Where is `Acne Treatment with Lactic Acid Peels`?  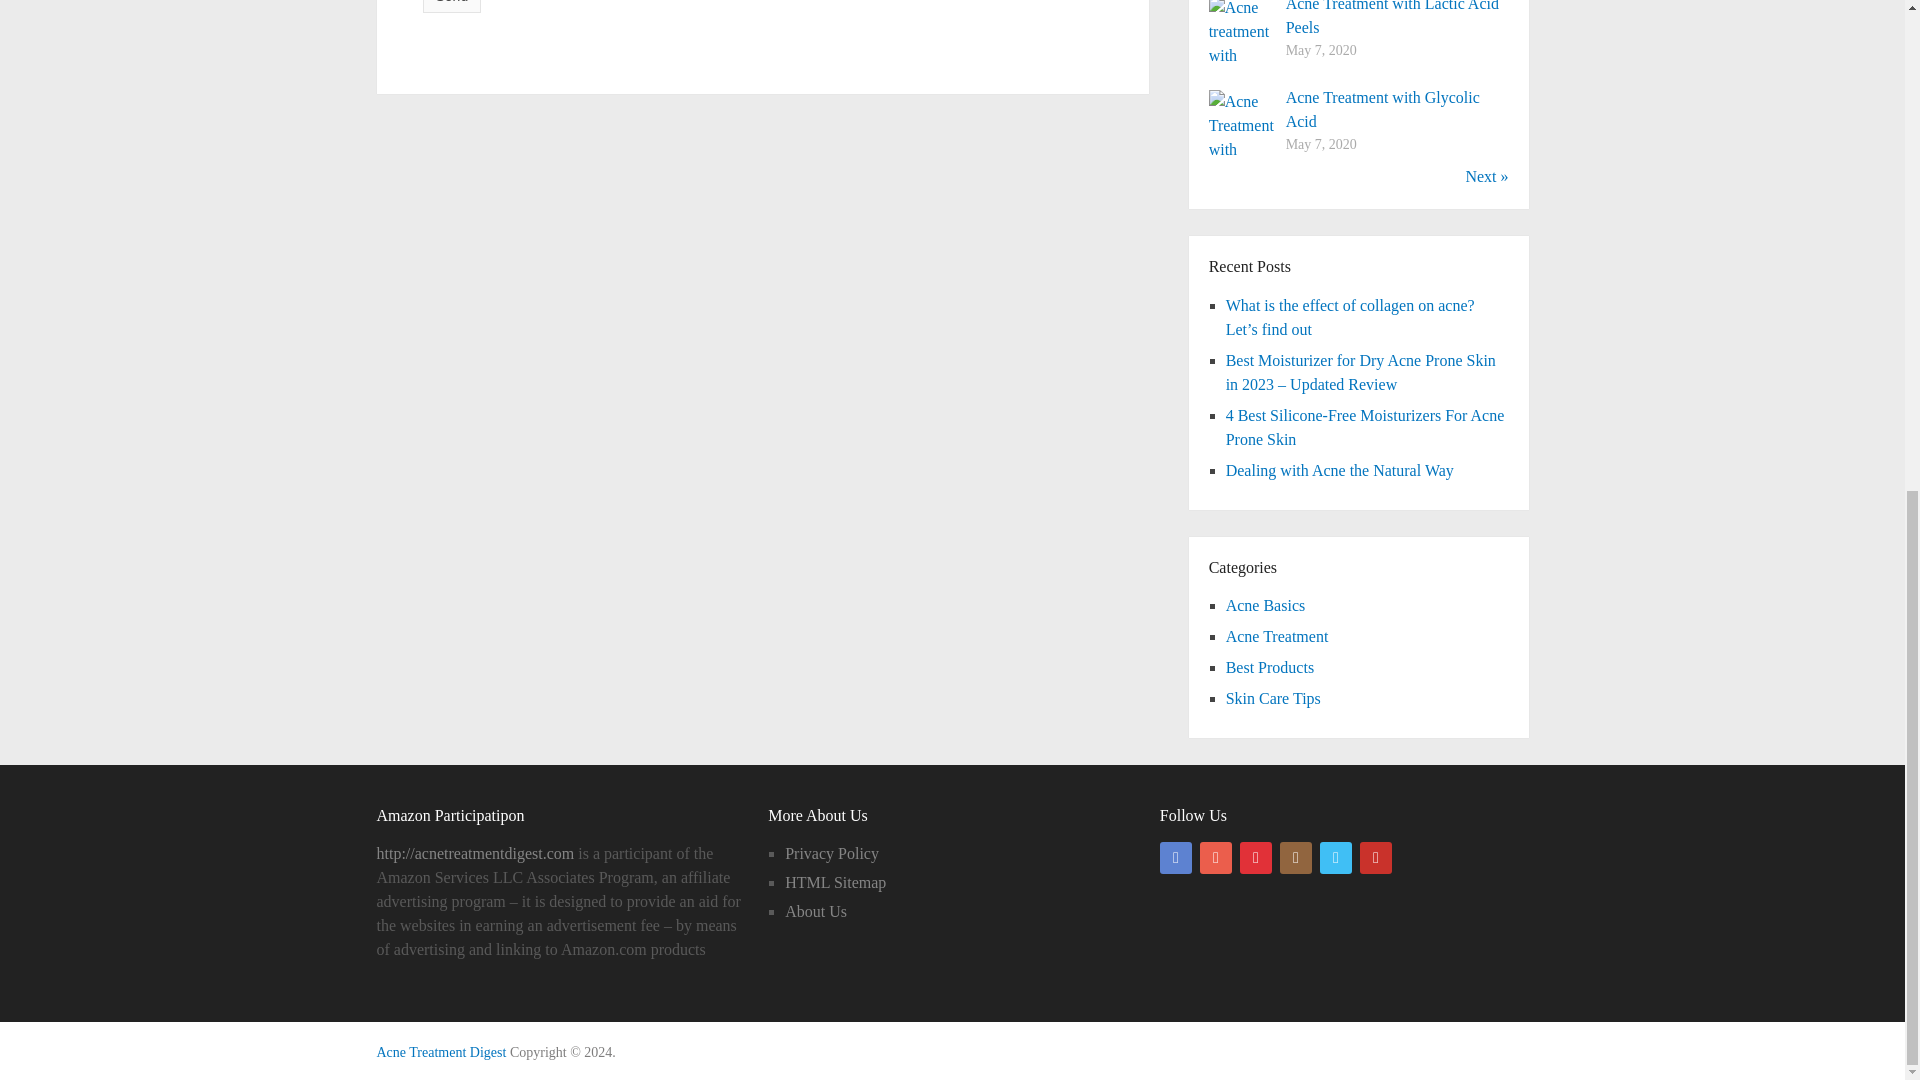
Acne Treatment with Lactic Acid Peels is located at coordinates (1392, 18).